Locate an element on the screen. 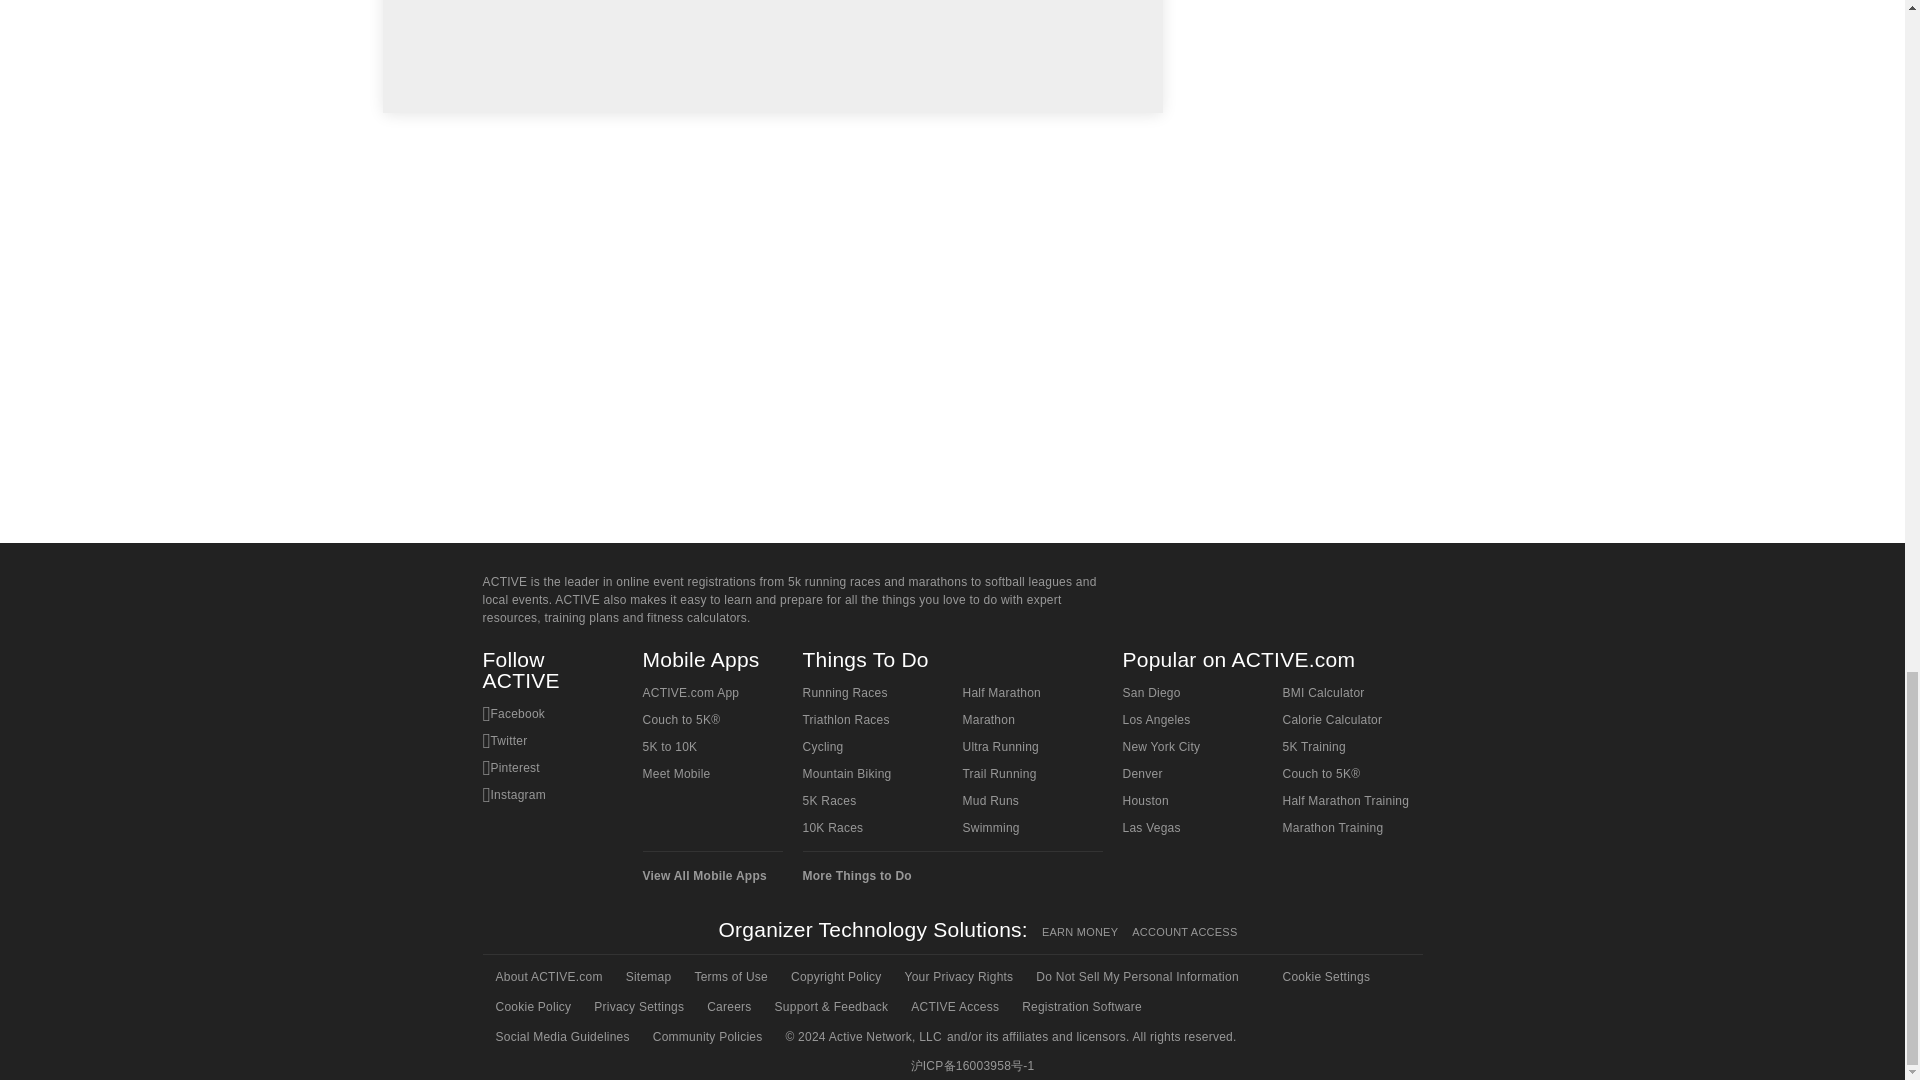  Terms of Use is located at coordinates (729, 977).